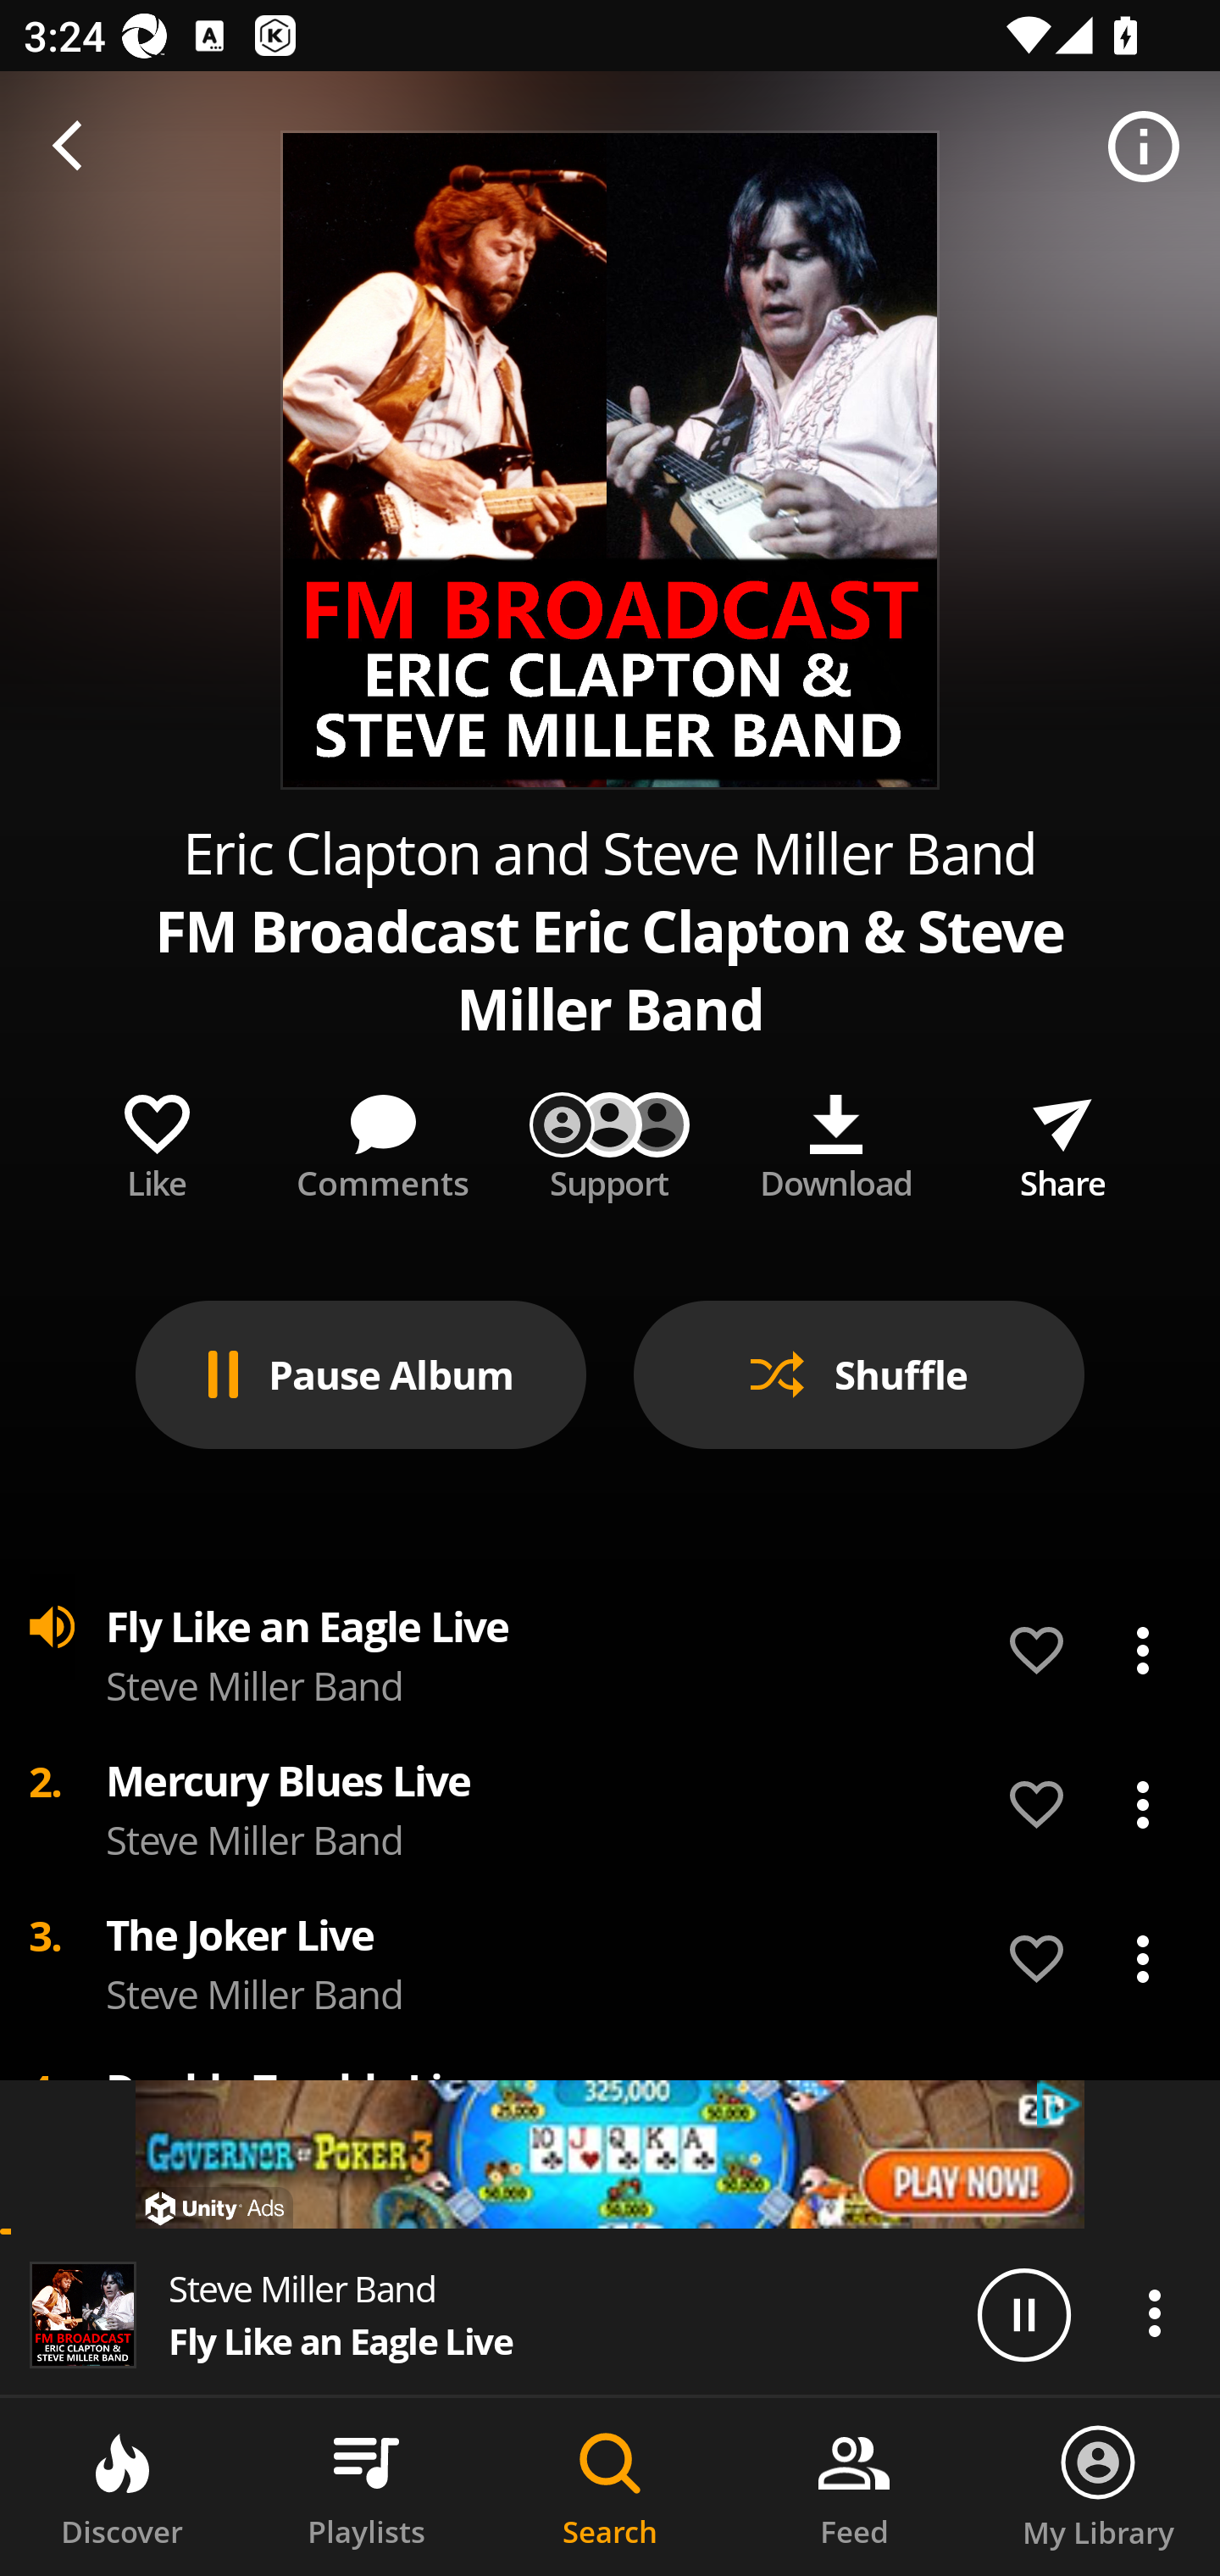 This screenshot has height=2576, width=1220. I want to click on Actions, so click(1142, 1959).